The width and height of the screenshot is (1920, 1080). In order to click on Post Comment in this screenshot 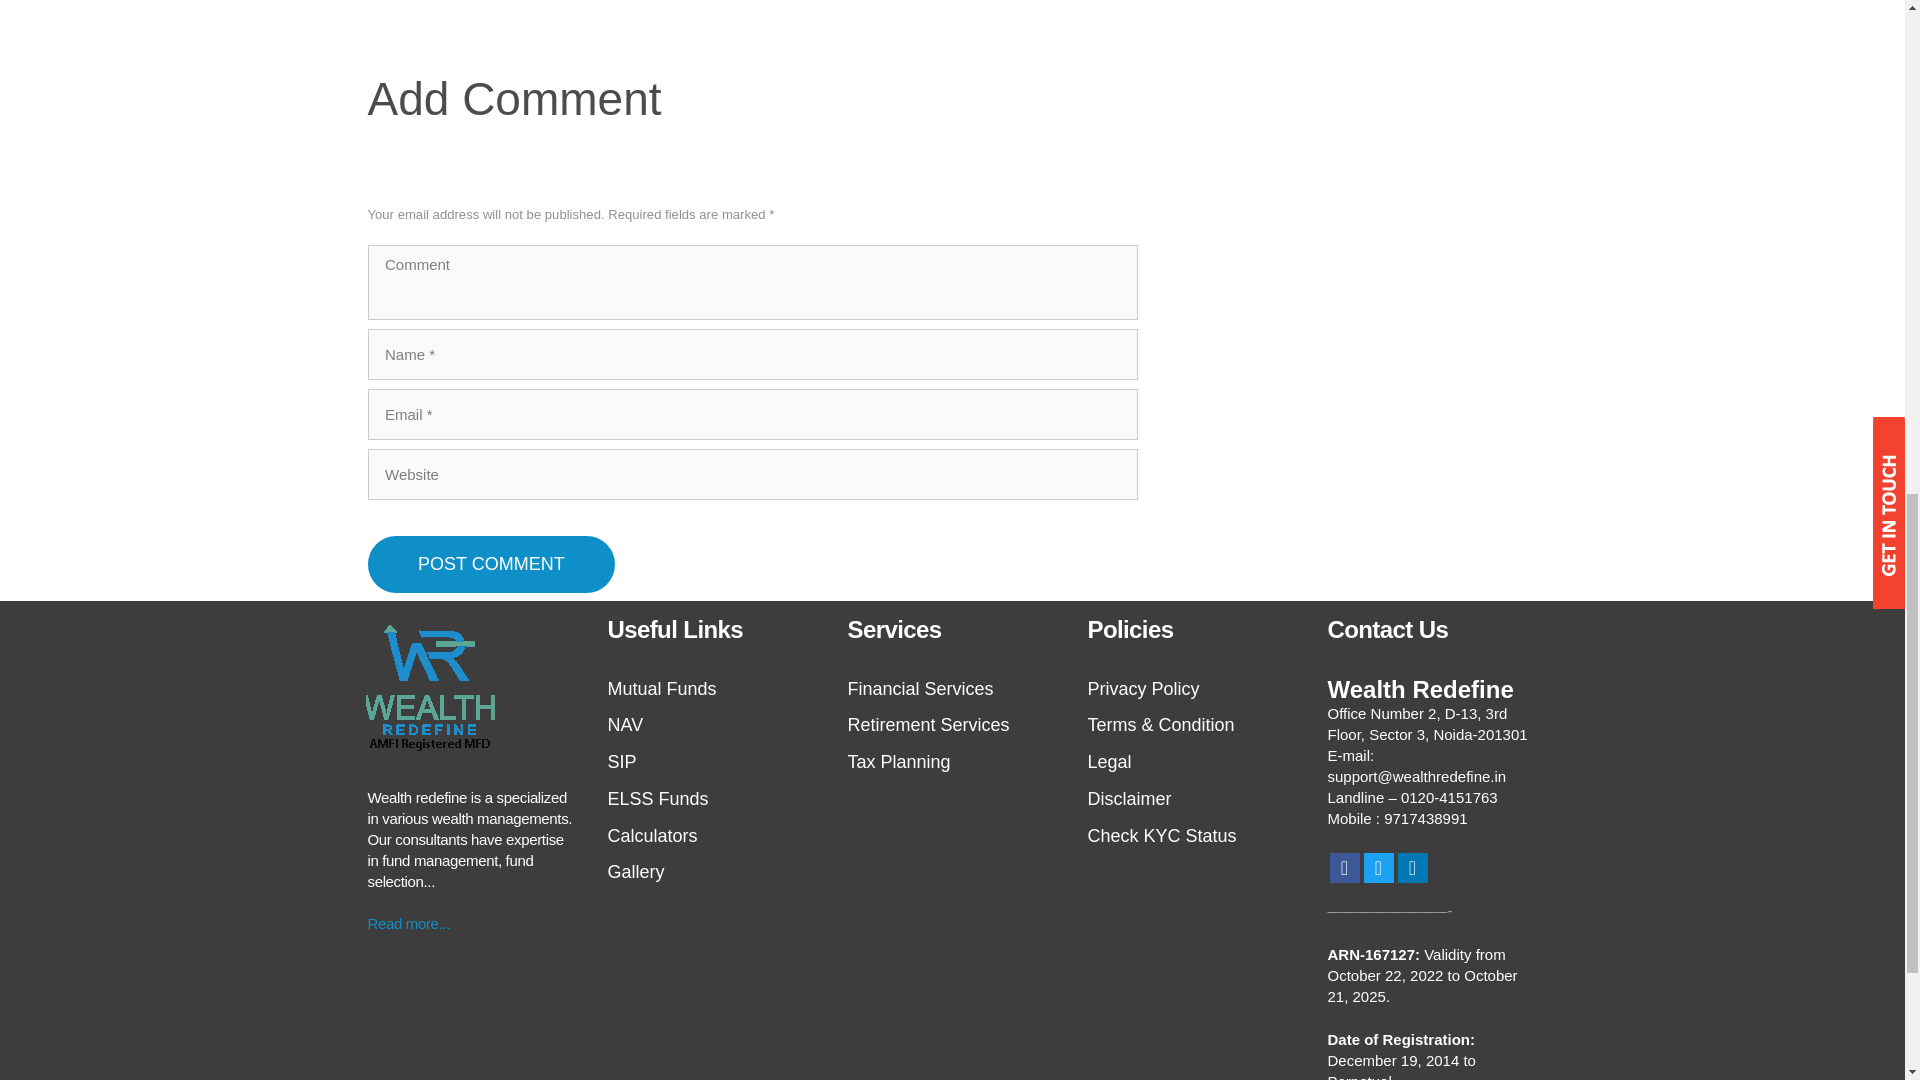, I will do `click(492, 564)`.